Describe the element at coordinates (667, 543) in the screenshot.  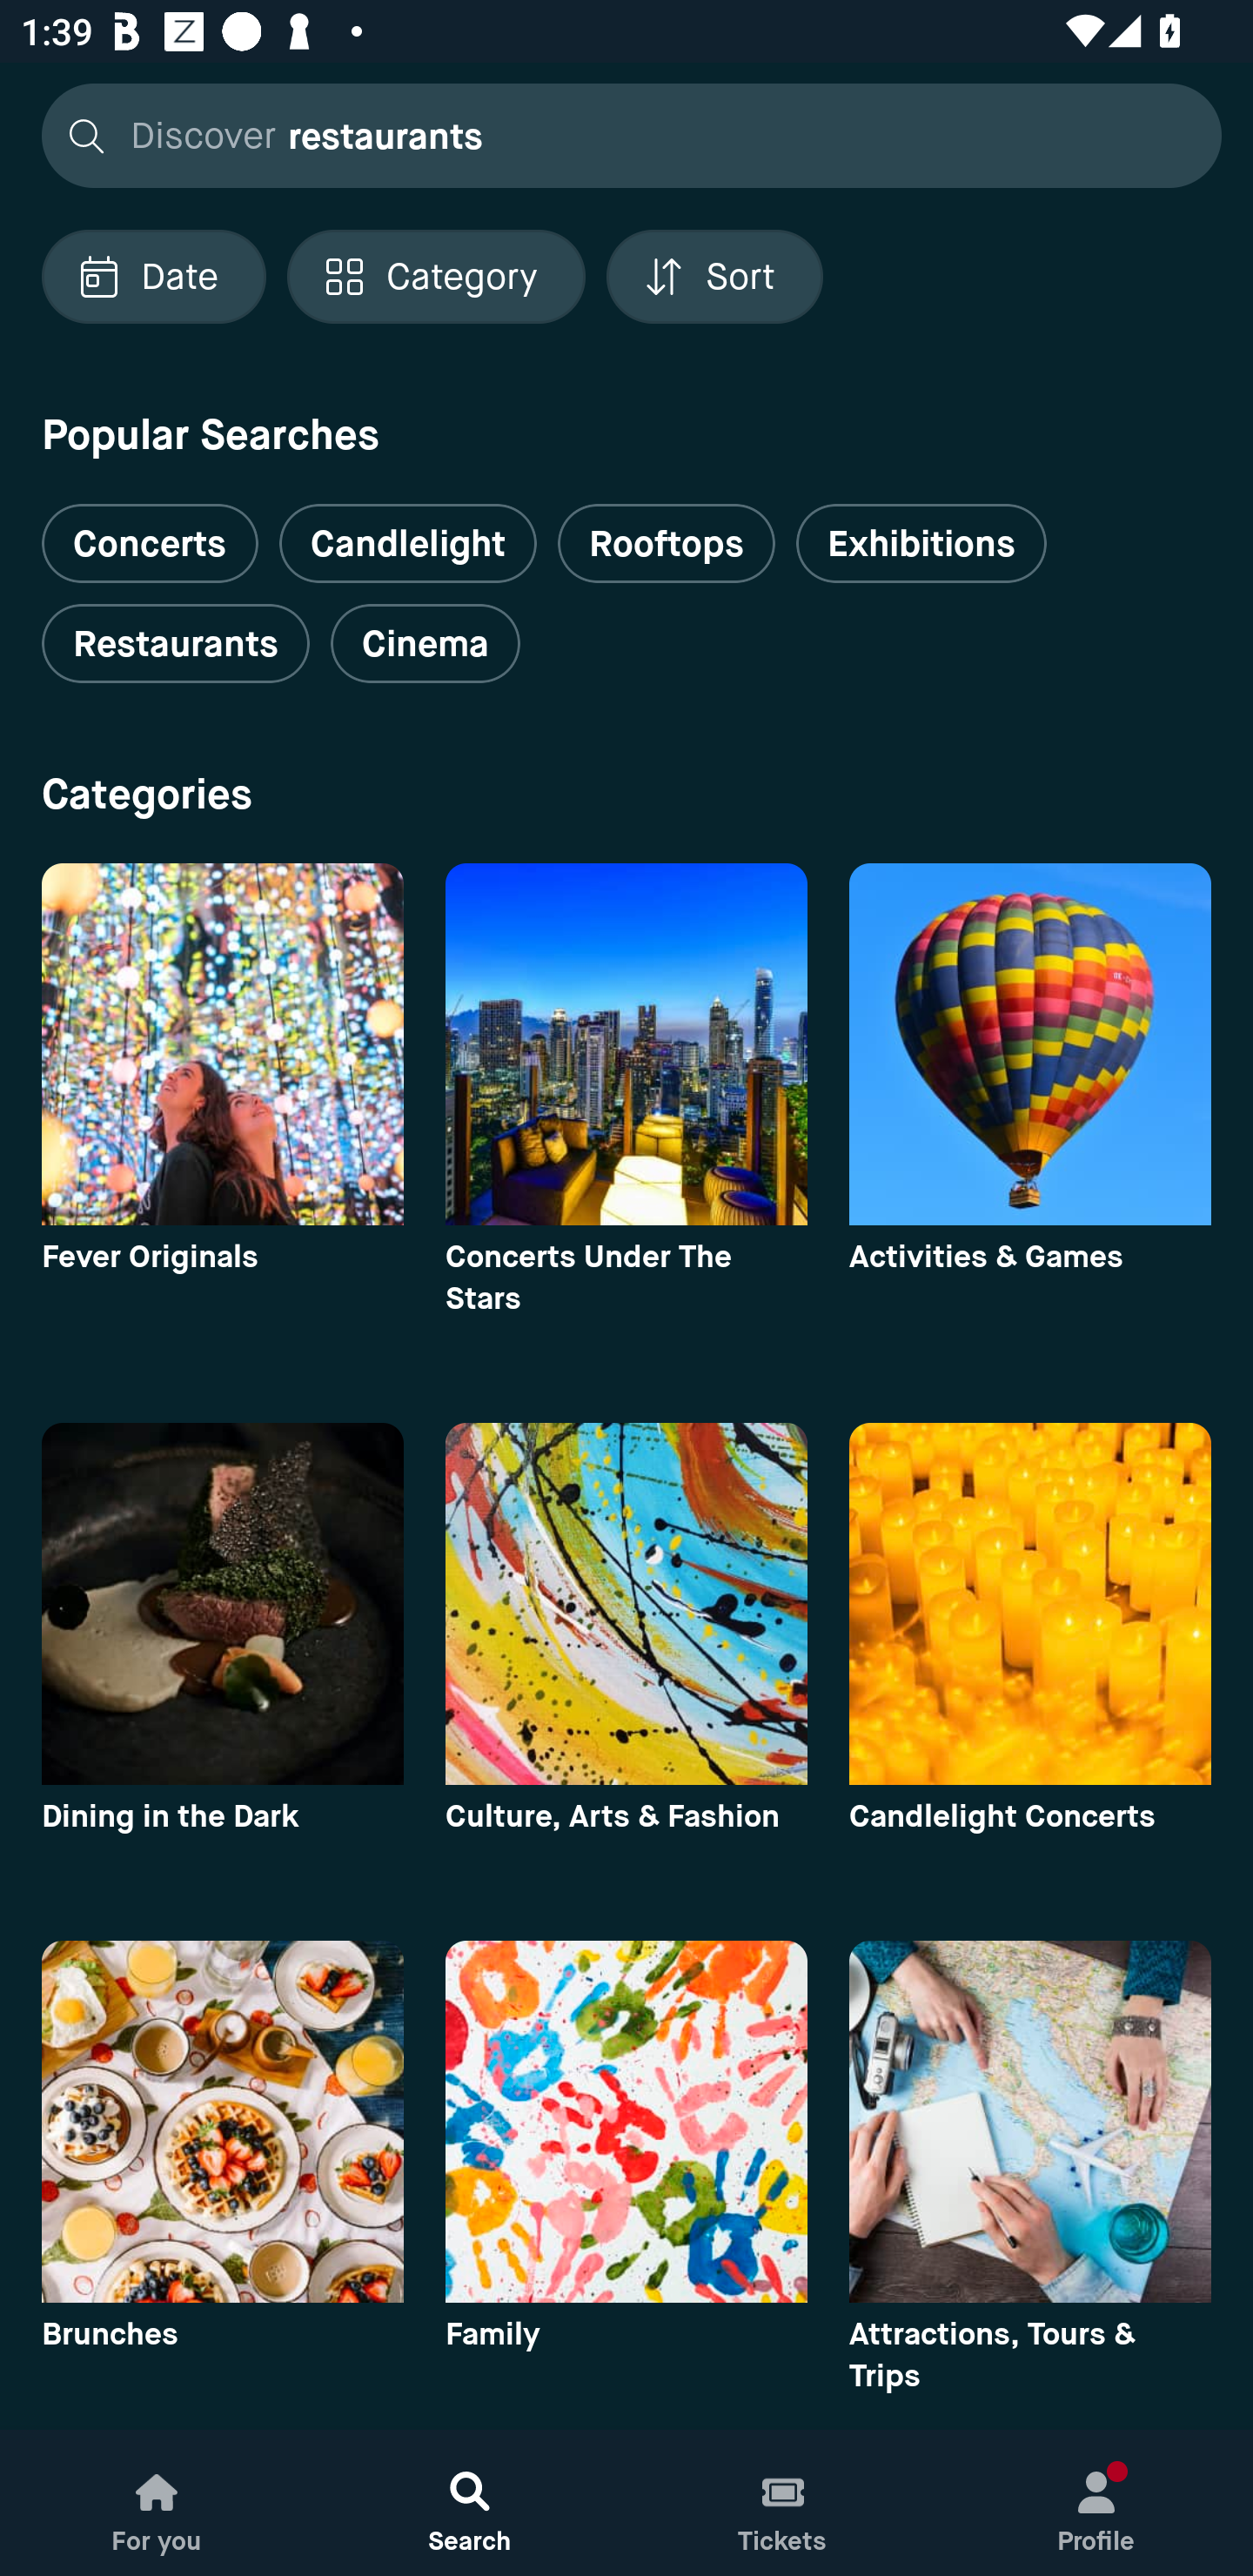
I see `Rooftops` at that location.